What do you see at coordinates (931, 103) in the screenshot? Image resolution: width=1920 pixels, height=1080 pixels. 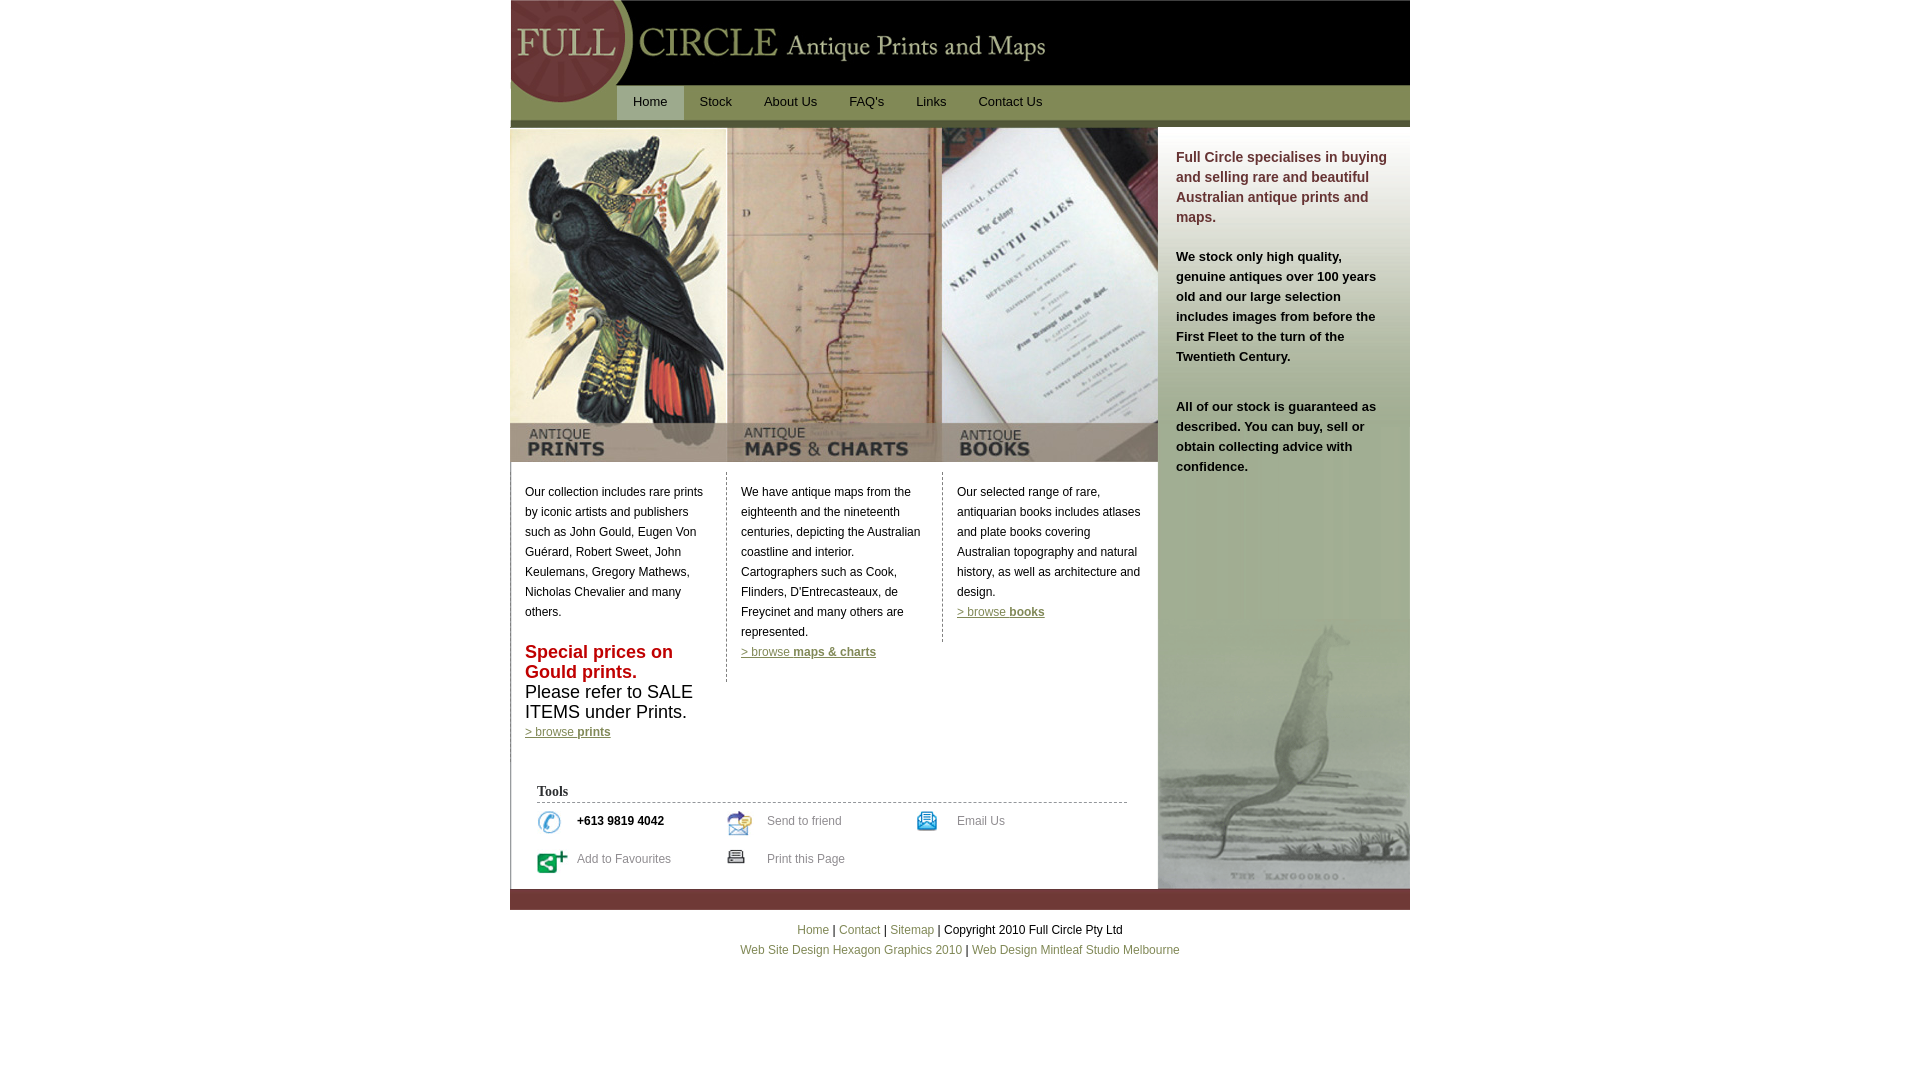 I see `Links` at bounding box center [931, 103].